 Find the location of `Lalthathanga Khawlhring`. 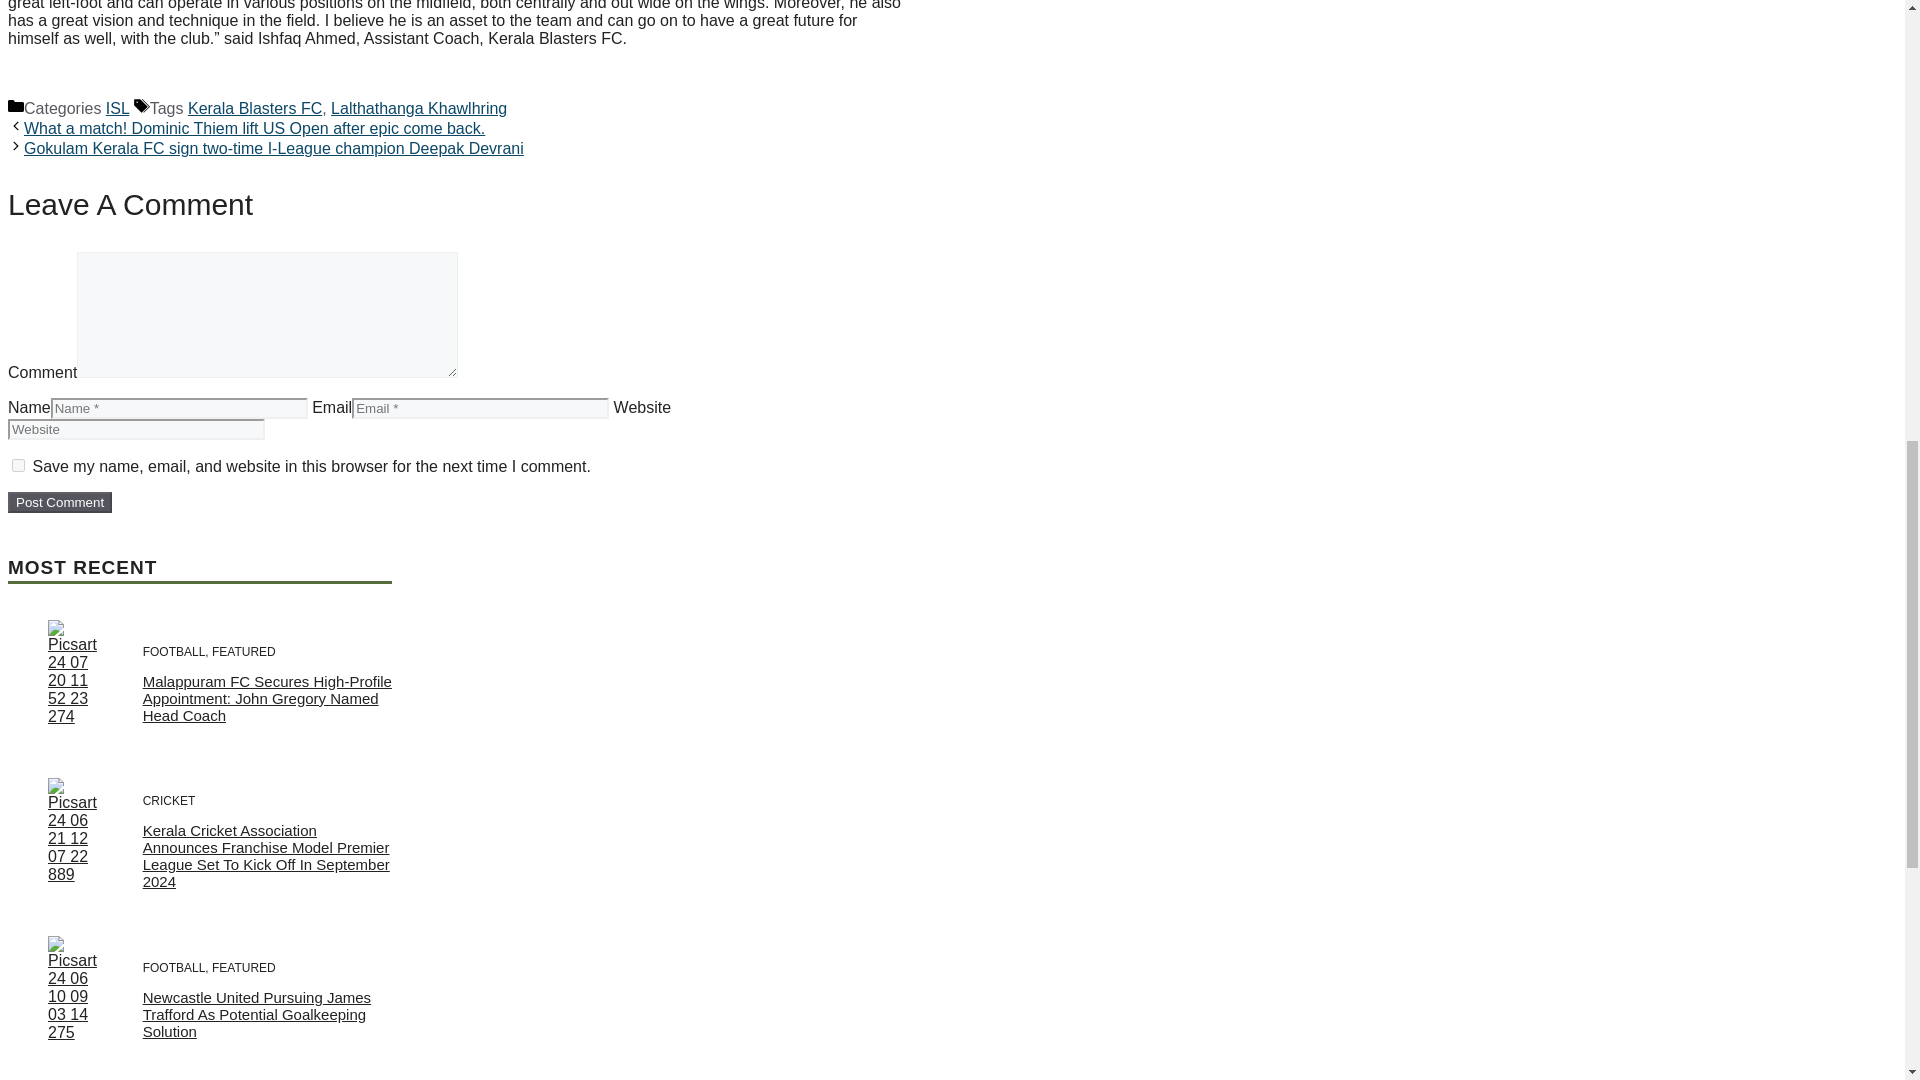

Lalthathanga Khawlhring is located at coordinates (418, 108).